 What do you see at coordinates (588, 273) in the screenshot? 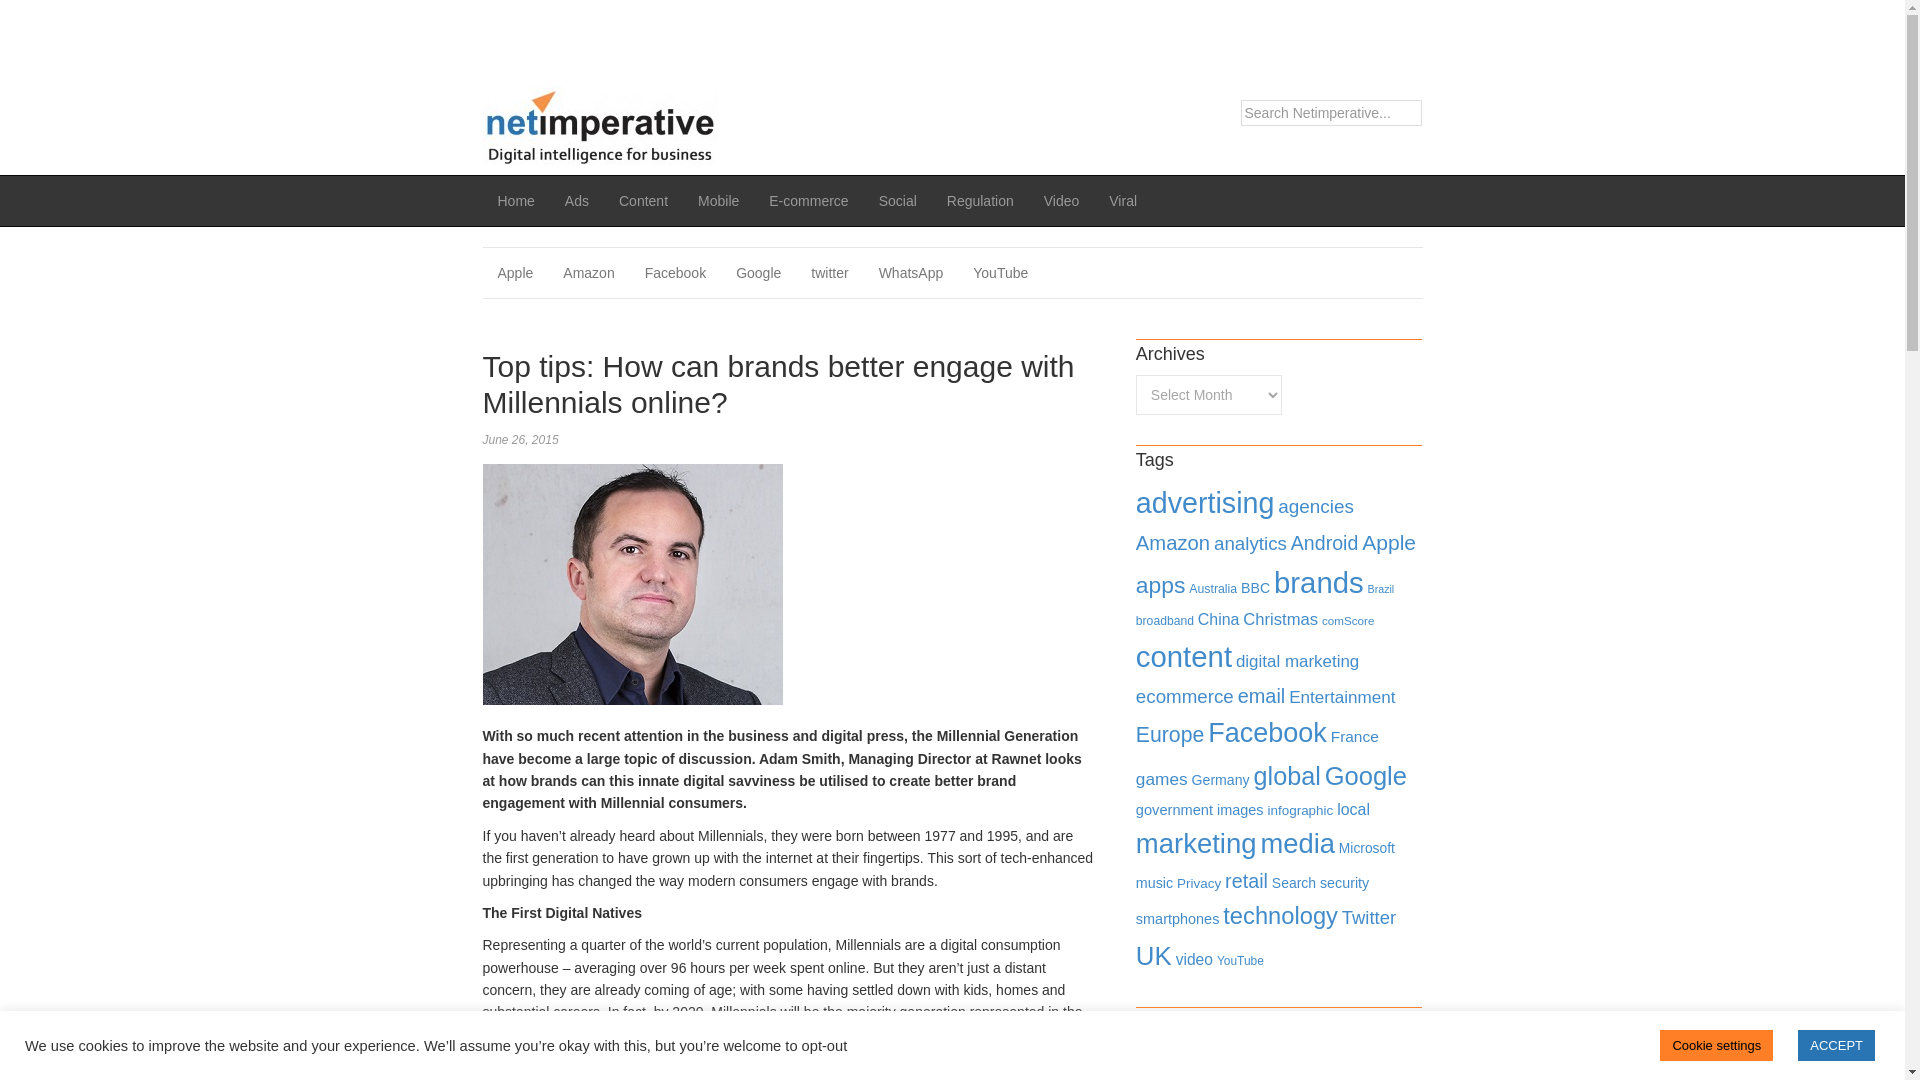
I see `Amazon` at bounding box center [588, 273].